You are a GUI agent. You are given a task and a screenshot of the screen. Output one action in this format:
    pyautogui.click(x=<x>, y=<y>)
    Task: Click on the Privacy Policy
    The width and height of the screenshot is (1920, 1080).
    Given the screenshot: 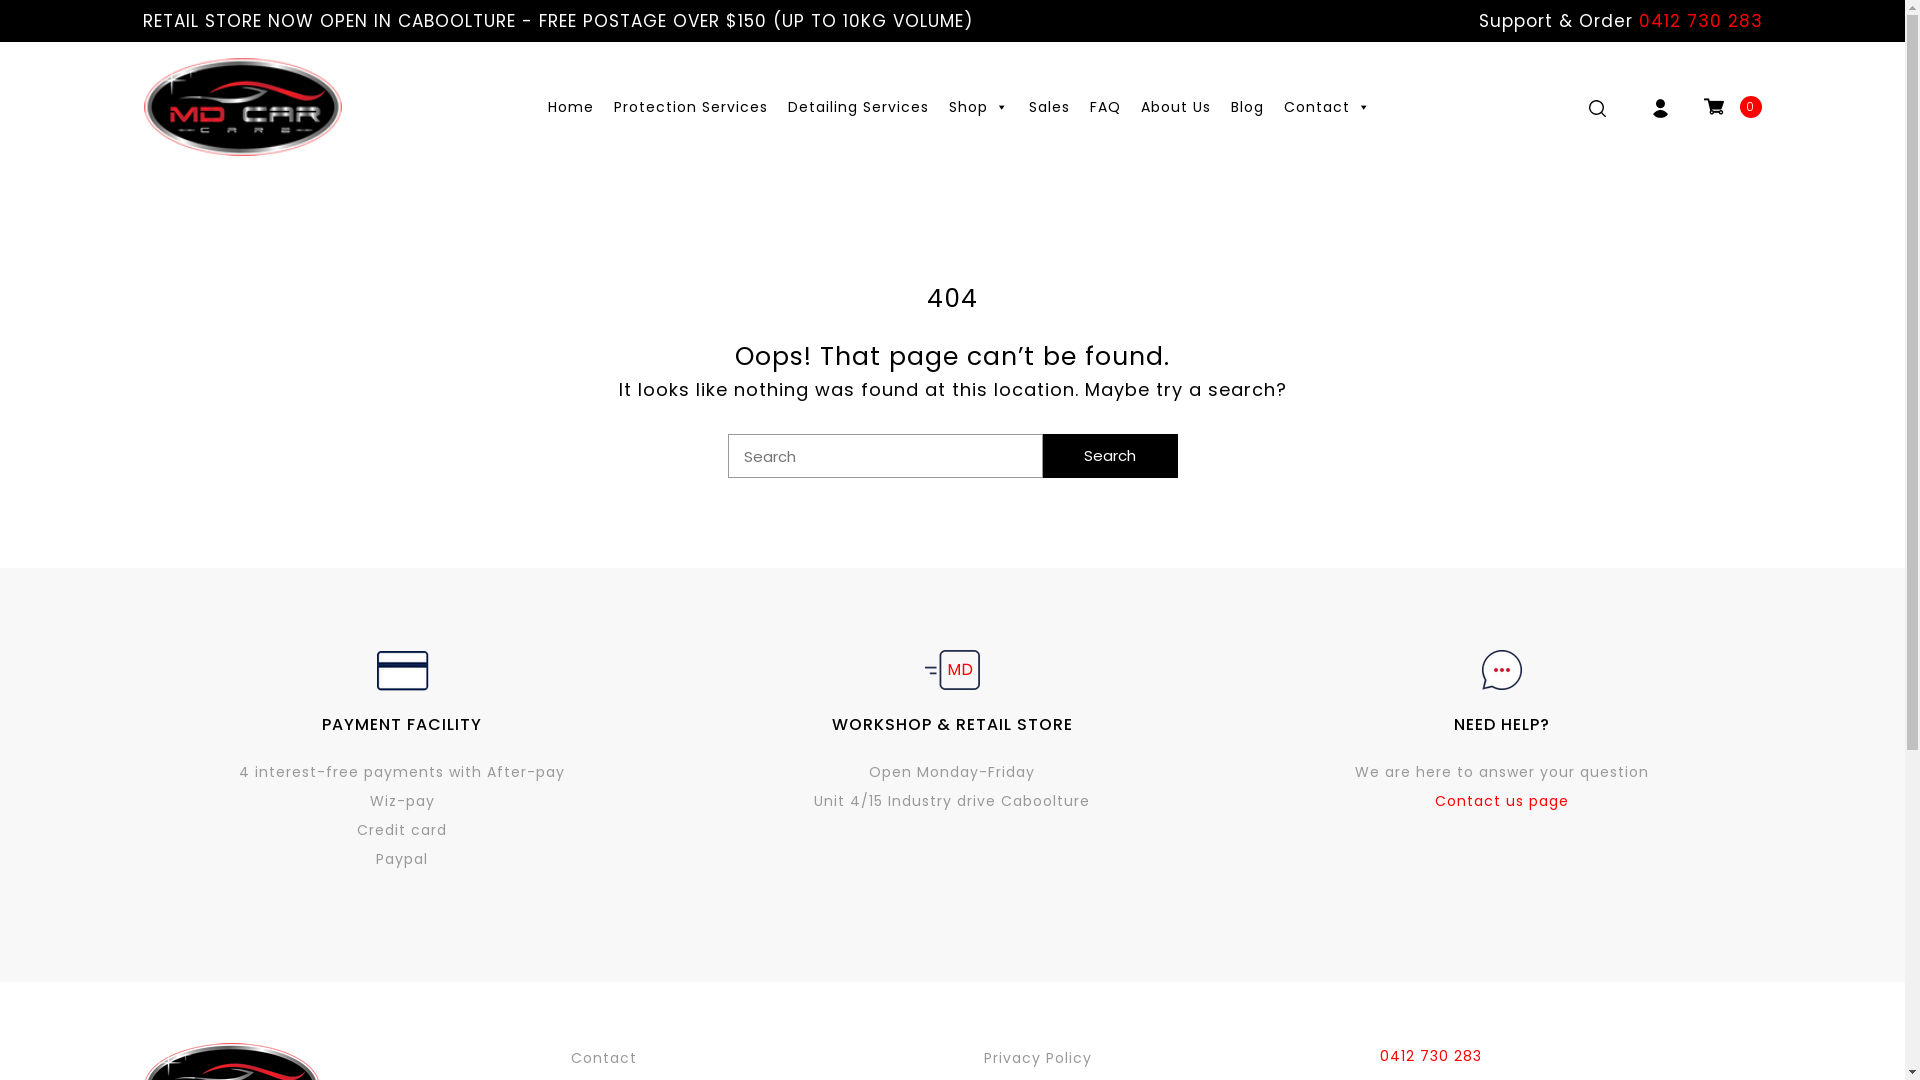 What is the action you would take?
    pyautogui.click(x=1160, y=1059)
    